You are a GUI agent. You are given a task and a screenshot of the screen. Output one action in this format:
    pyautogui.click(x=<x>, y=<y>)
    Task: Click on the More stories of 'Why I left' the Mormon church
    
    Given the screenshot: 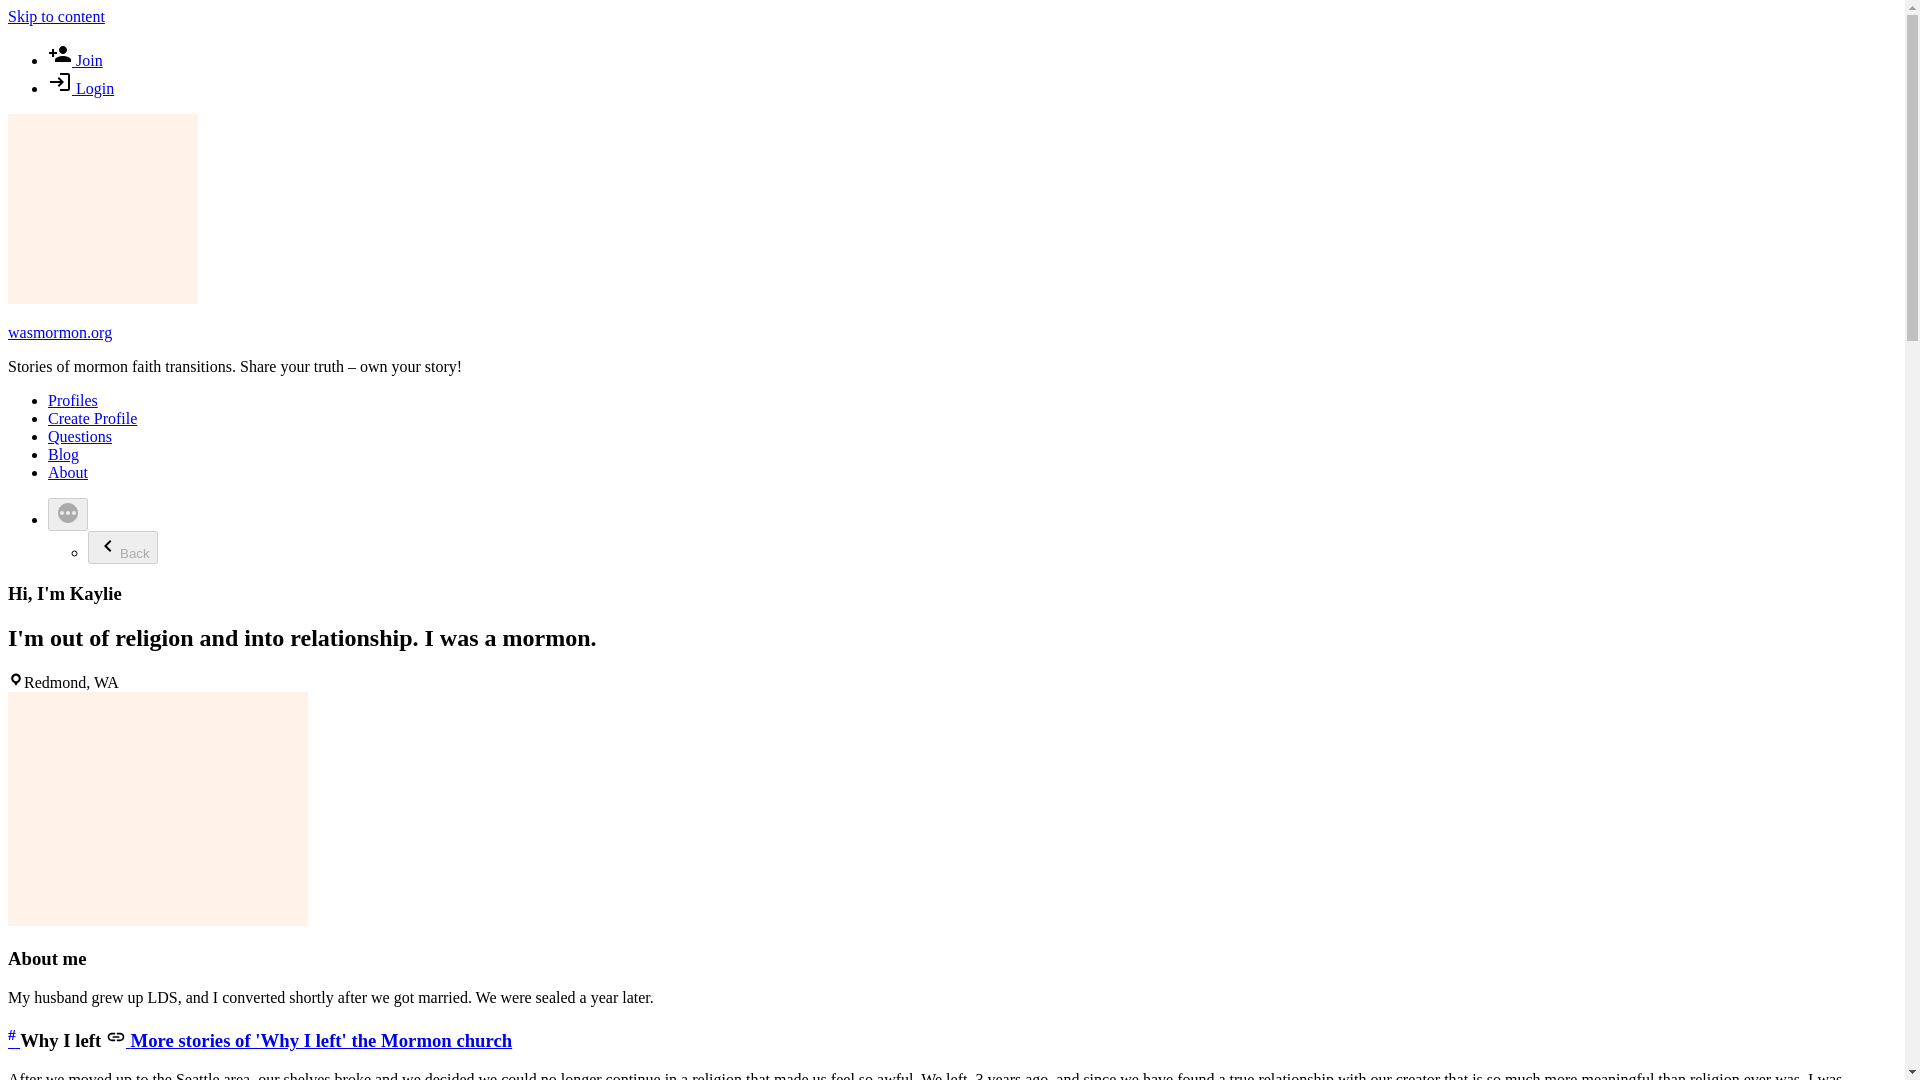 What is the action you would take?
    pyautogui.click(x=308, y=1040)
    